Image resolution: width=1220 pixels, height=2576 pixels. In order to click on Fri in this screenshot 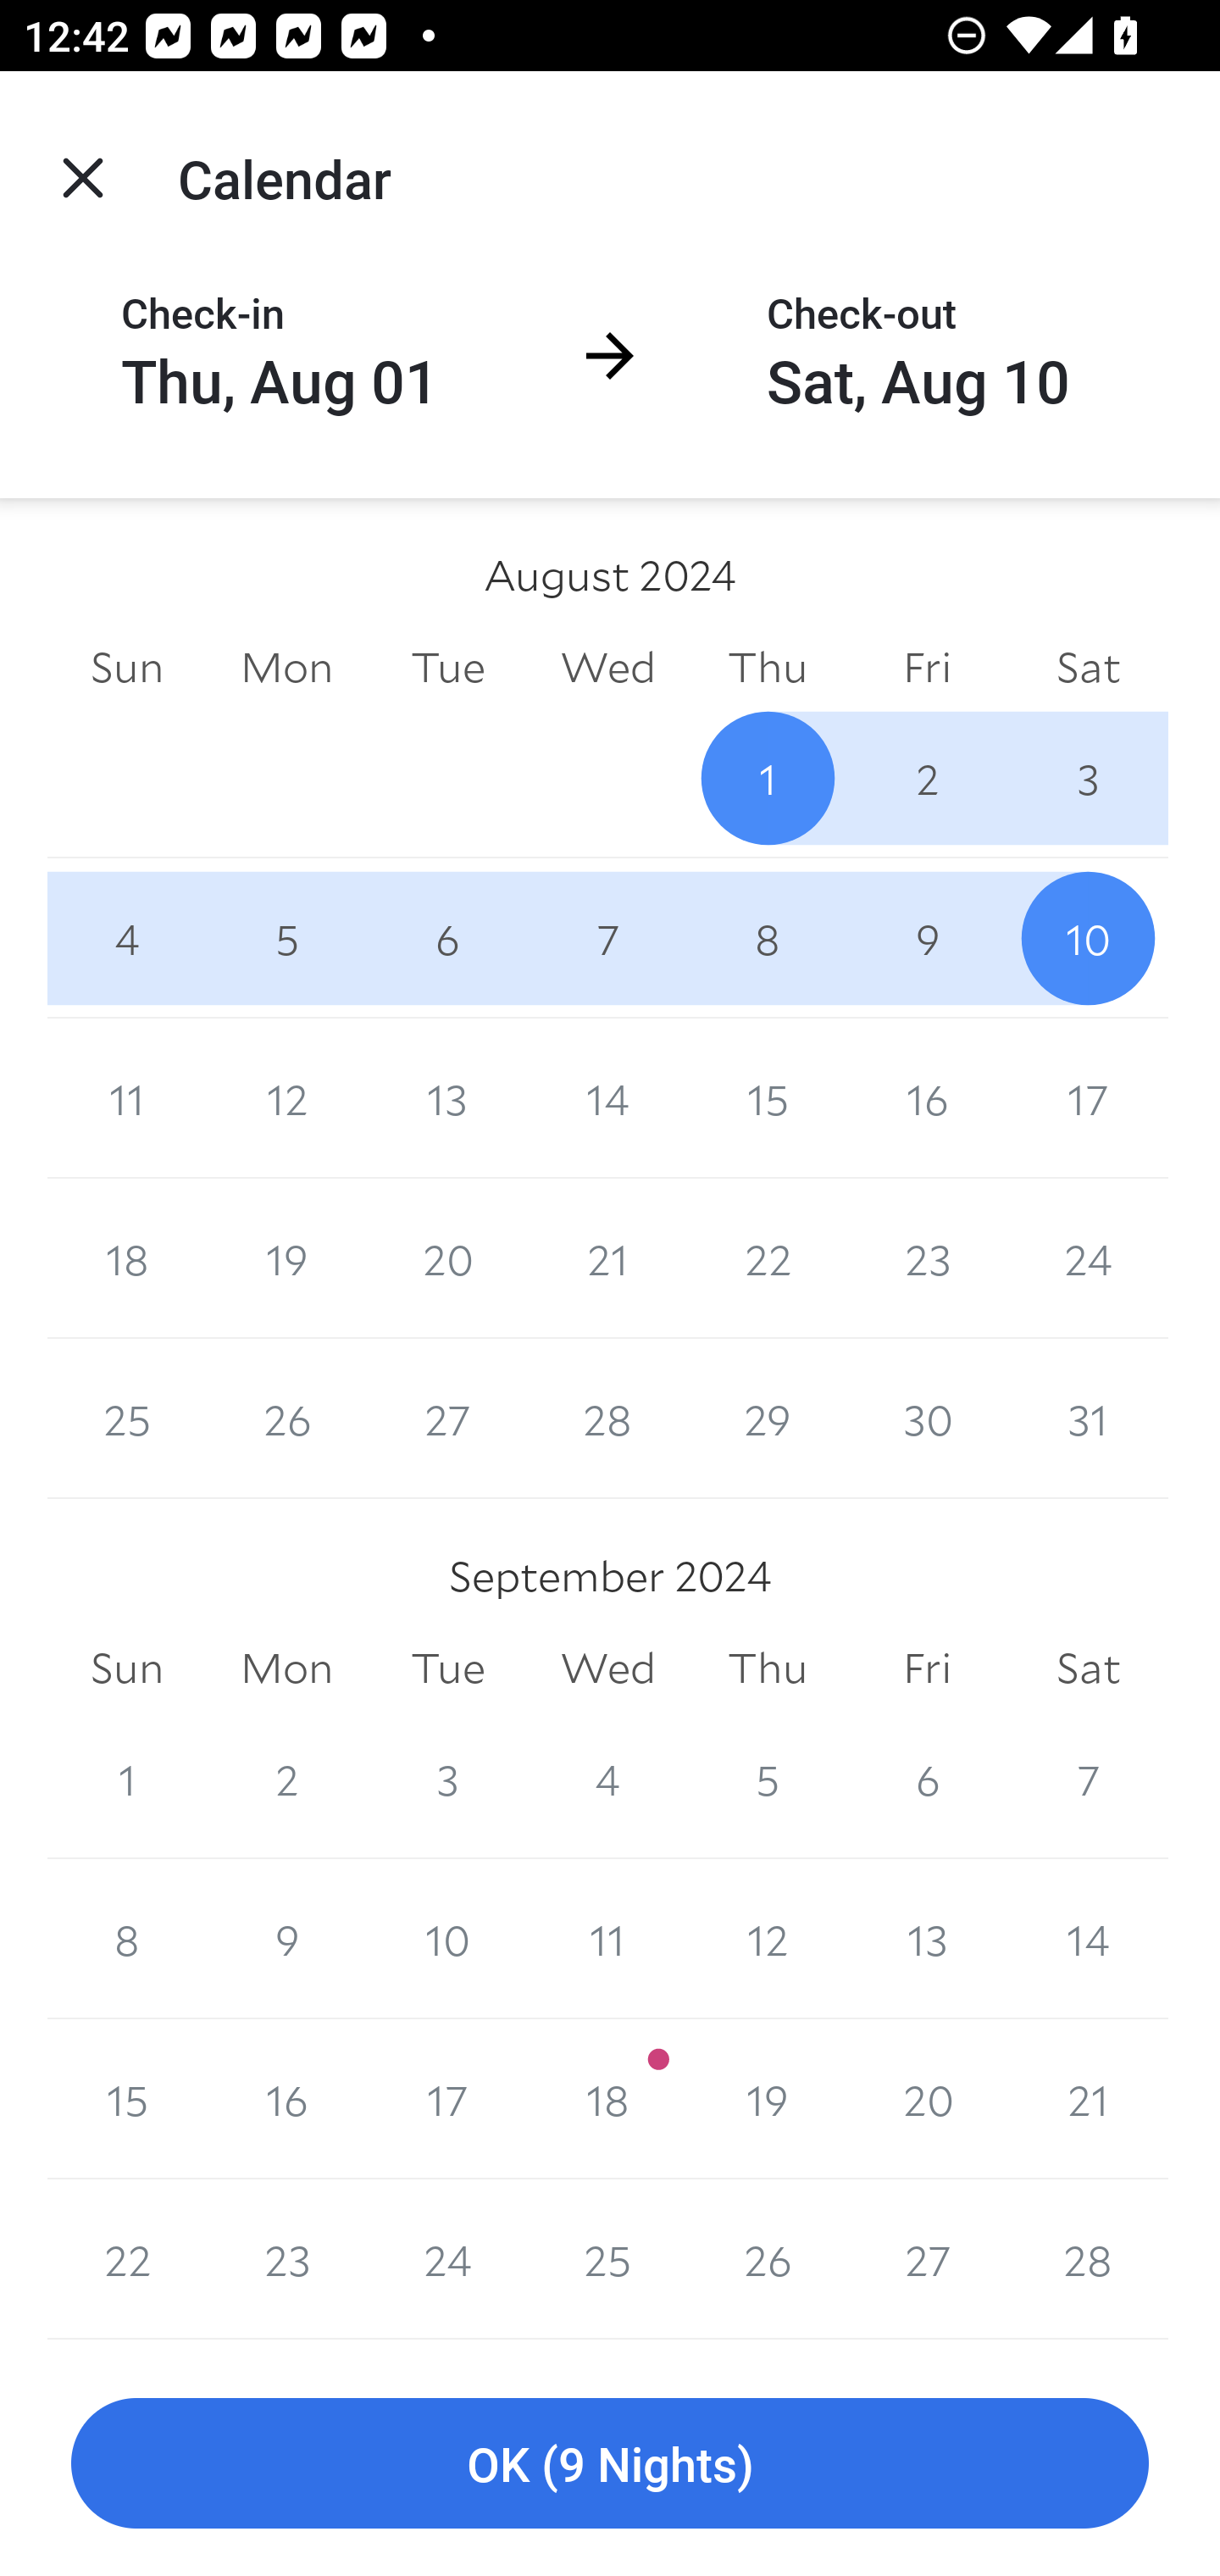, I will do `click(927, 666)`.